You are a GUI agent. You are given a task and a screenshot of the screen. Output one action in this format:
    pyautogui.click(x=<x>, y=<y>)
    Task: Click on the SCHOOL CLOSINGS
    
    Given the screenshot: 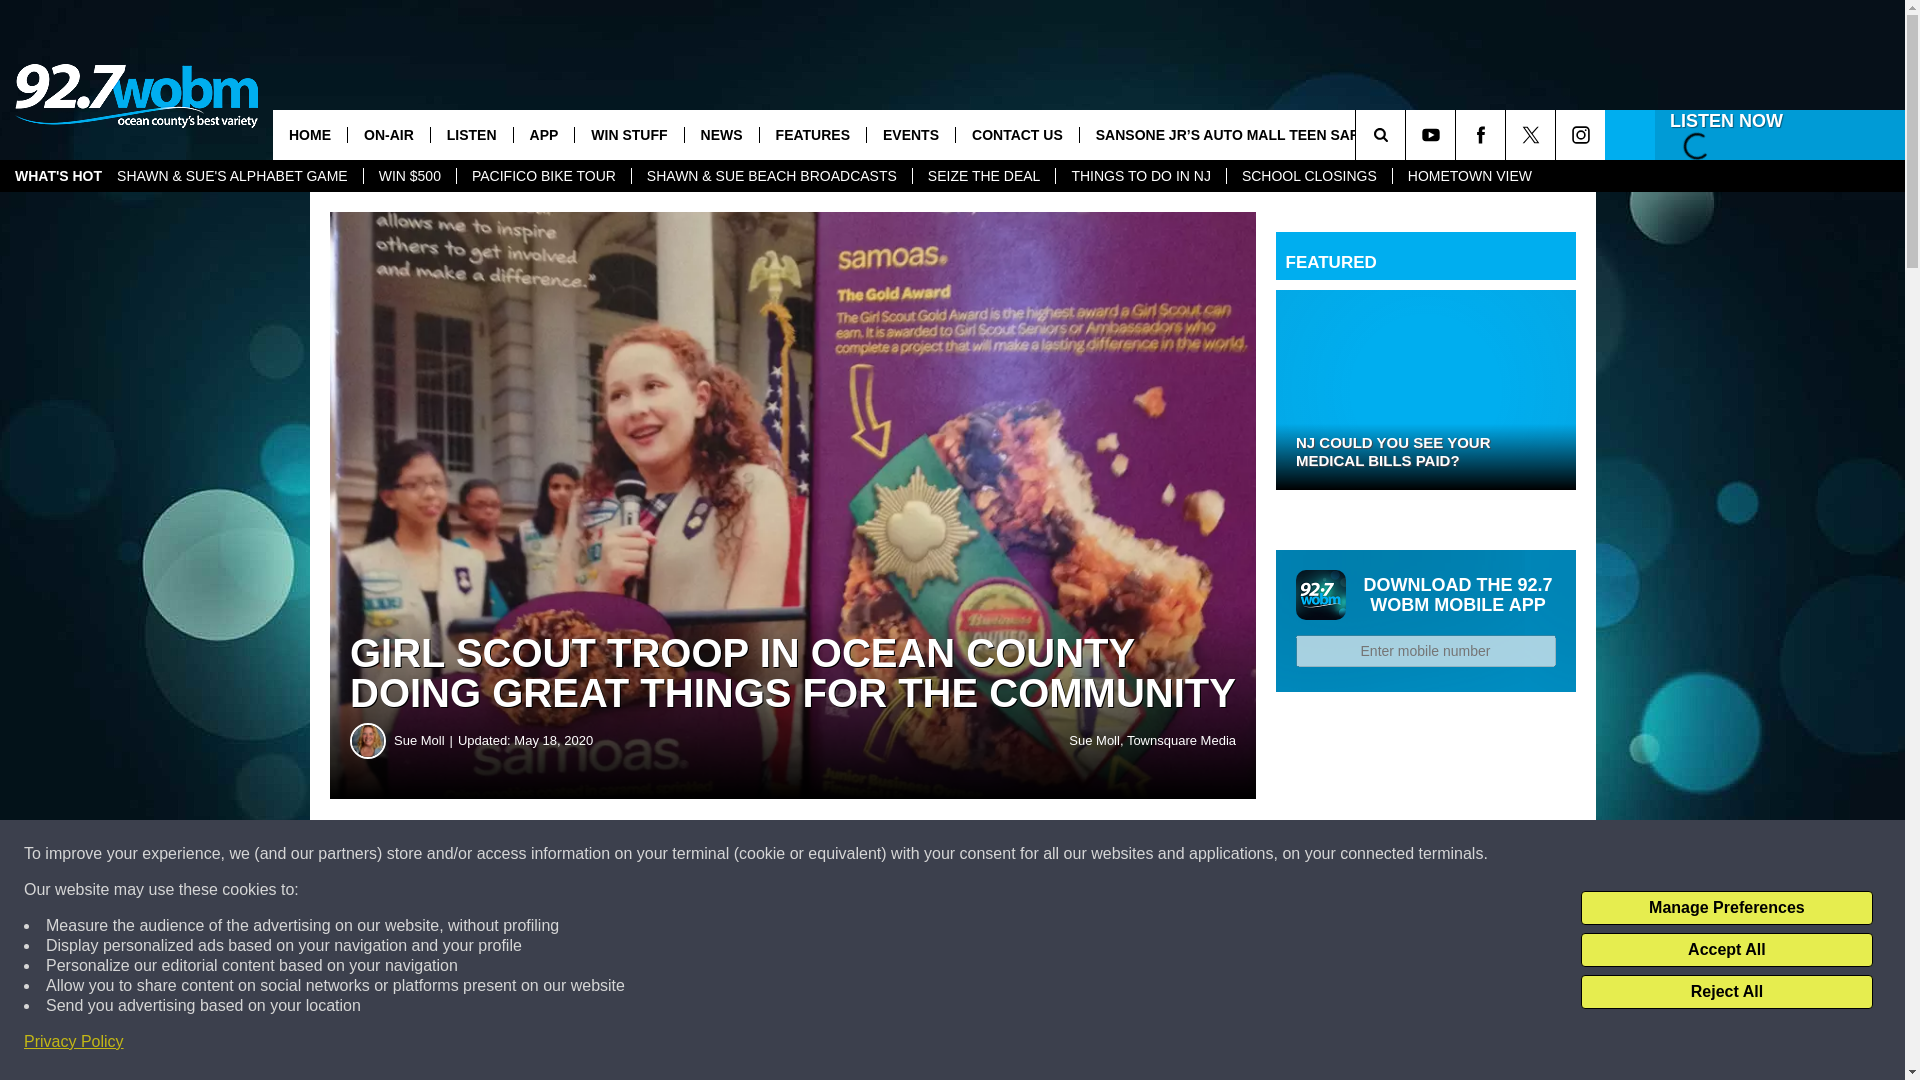 What is the action you would take?
    pyautogui.click(x=1309, y=176)
    